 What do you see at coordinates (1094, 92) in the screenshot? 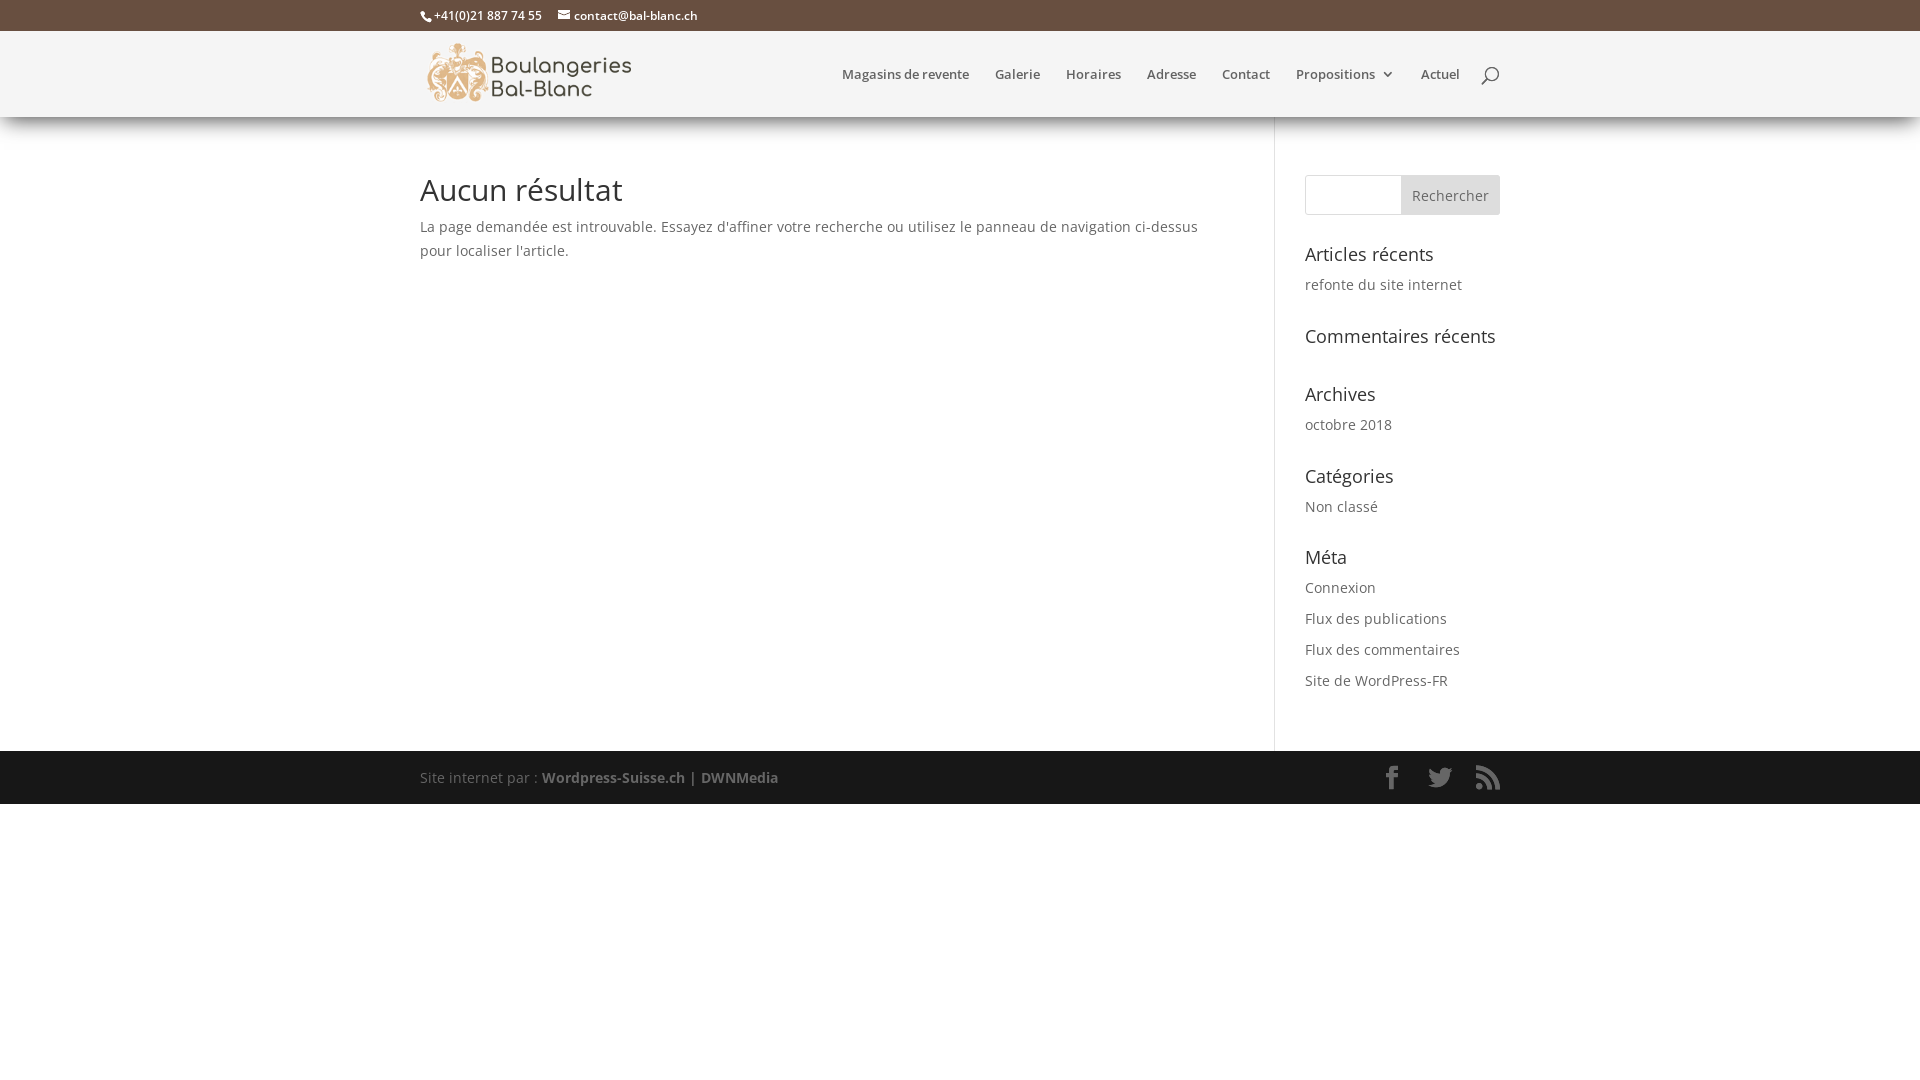
I see `Horaires` at bounding box center [1094, 92].